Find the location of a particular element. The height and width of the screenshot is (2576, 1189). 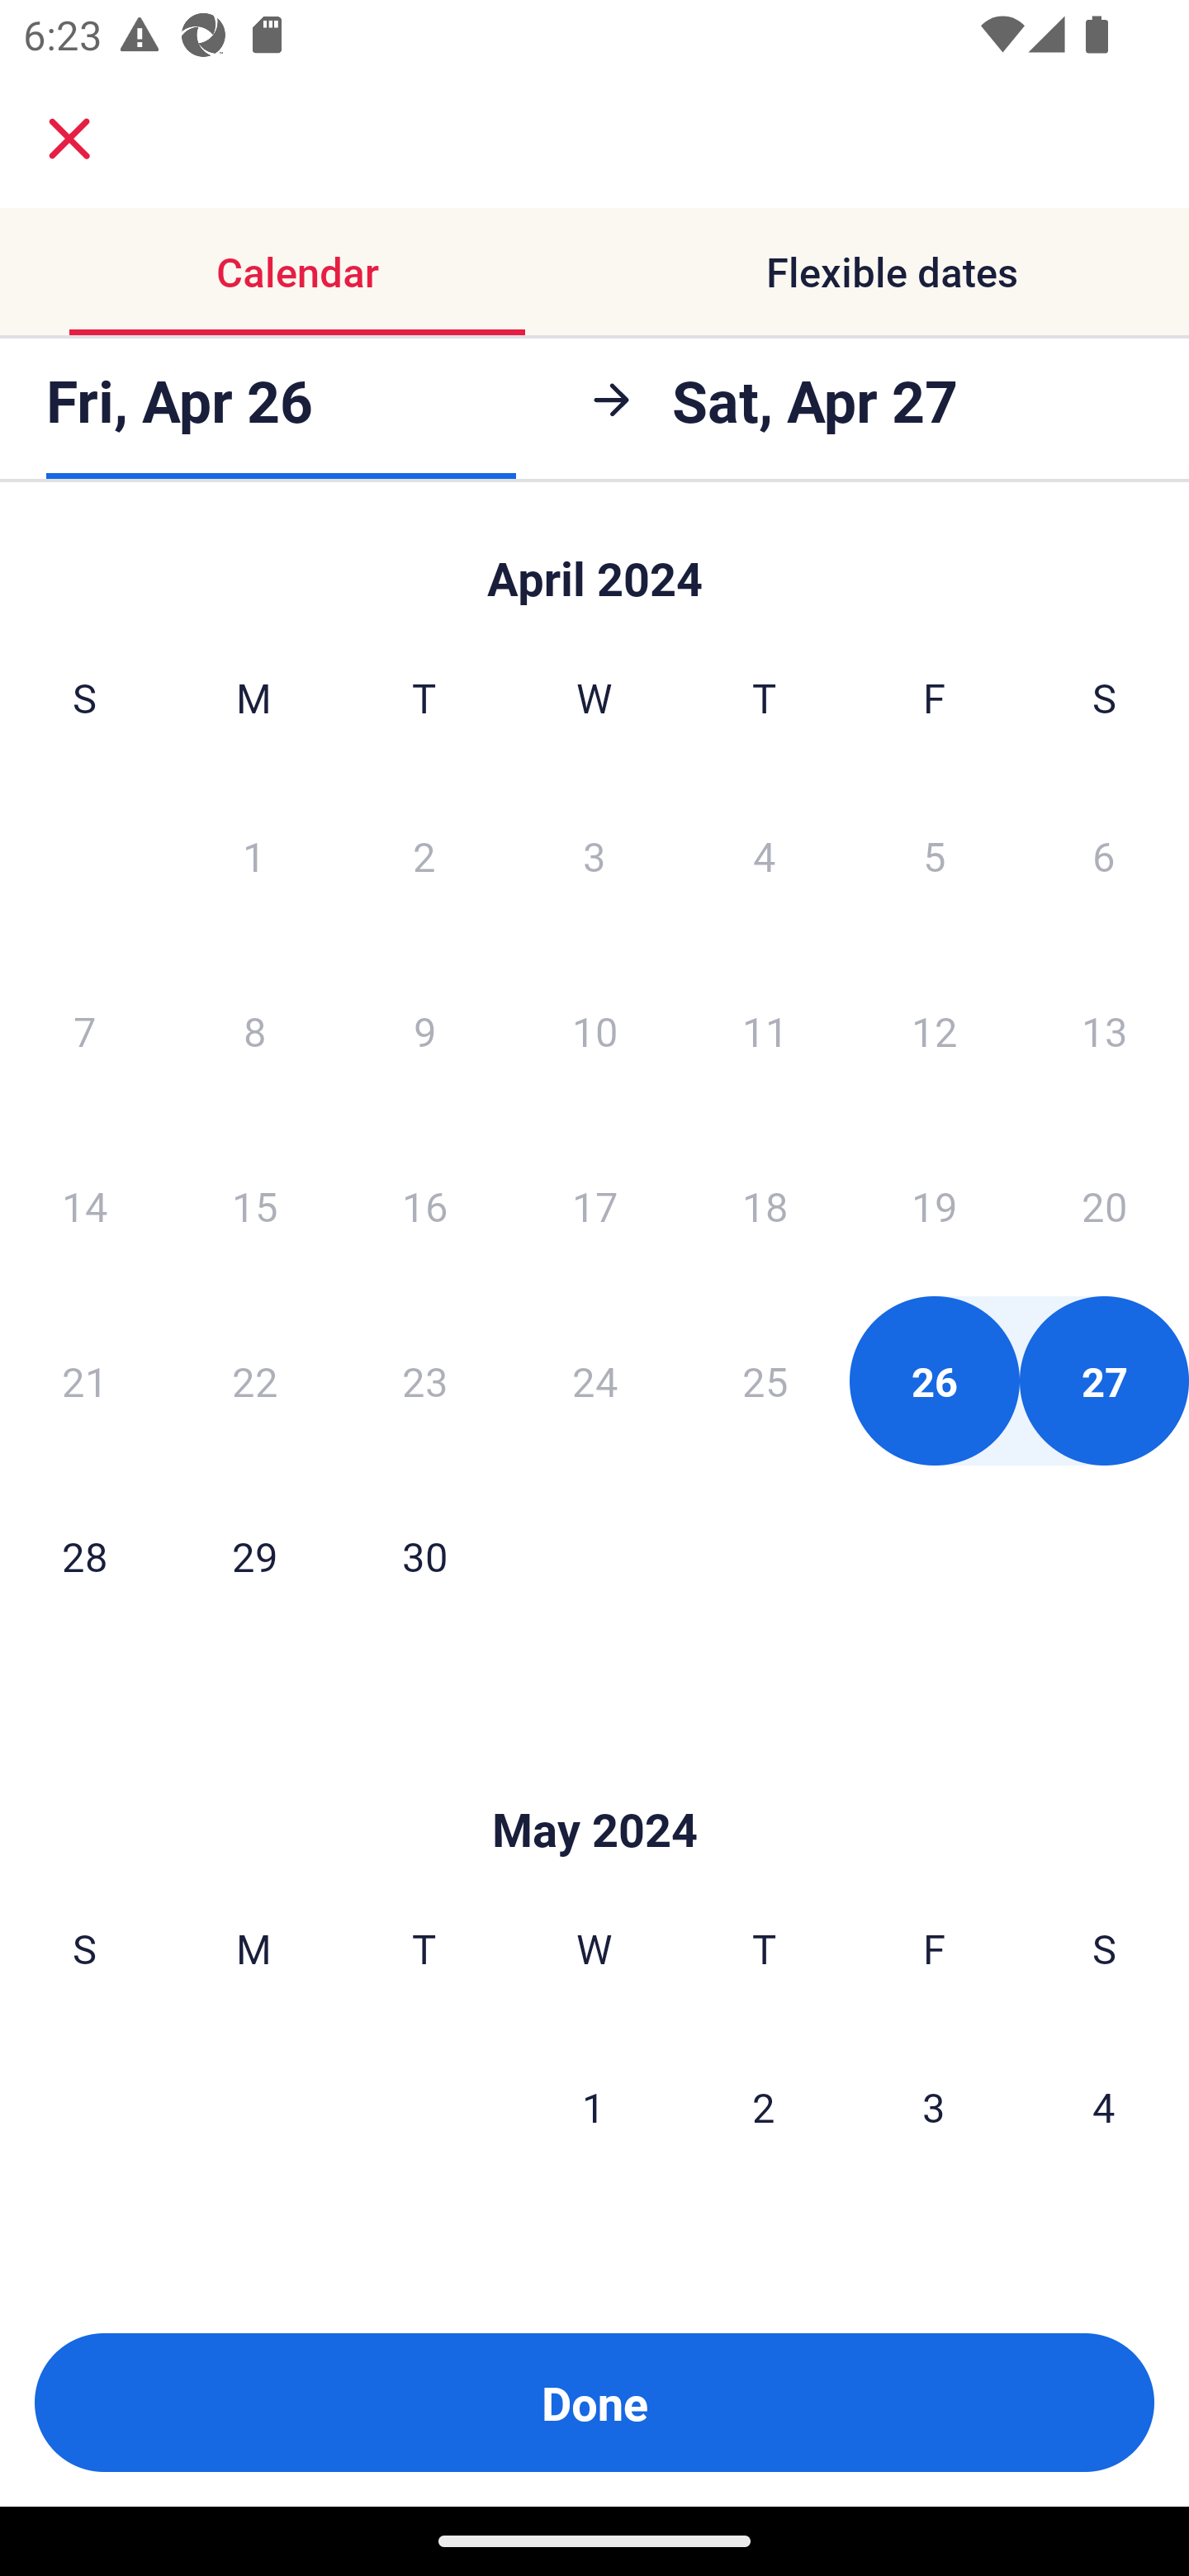

29 Monday, April 29, 2024 is located at coordinates (254, 1556).